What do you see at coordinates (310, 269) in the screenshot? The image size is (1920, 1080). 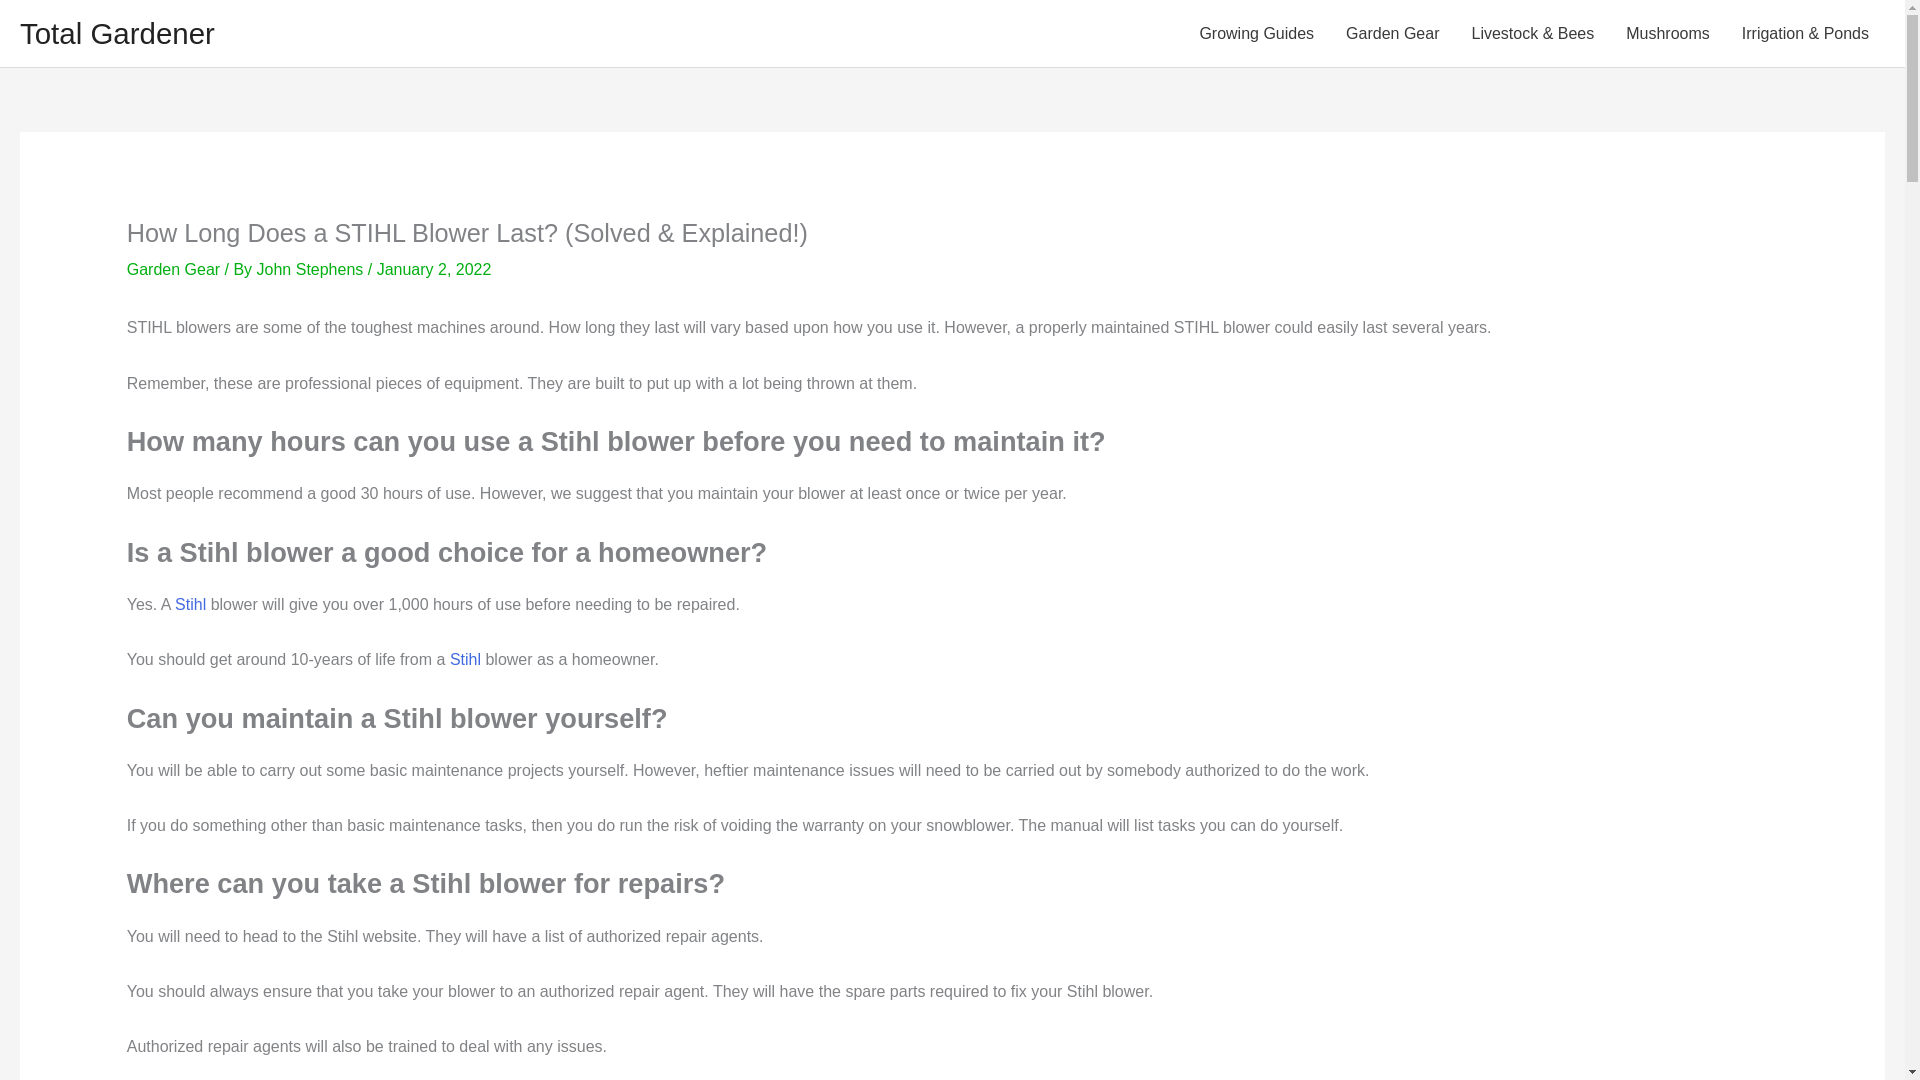 I see `John Stephens` at bounding box center [310, 269].